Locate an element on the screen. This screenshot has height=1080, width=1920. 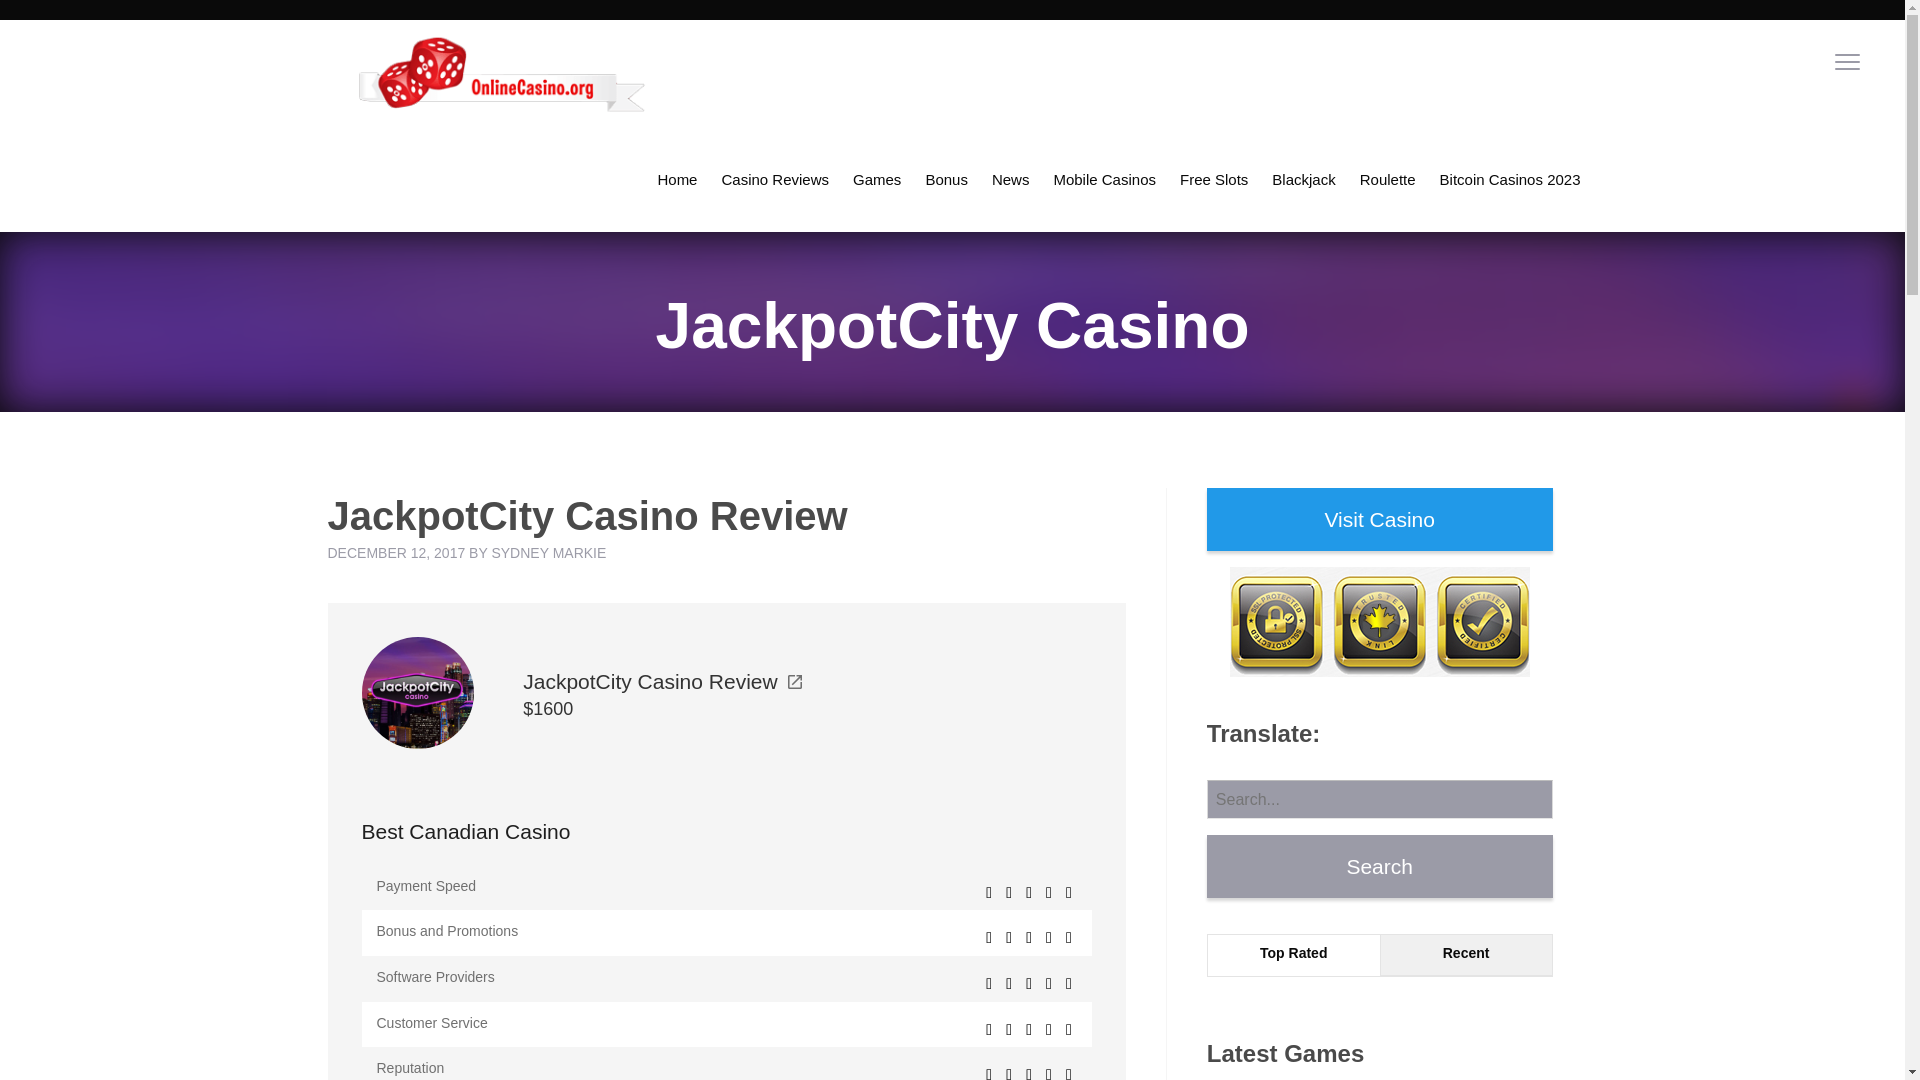
Search for: is located at coordinates (1380, 798).